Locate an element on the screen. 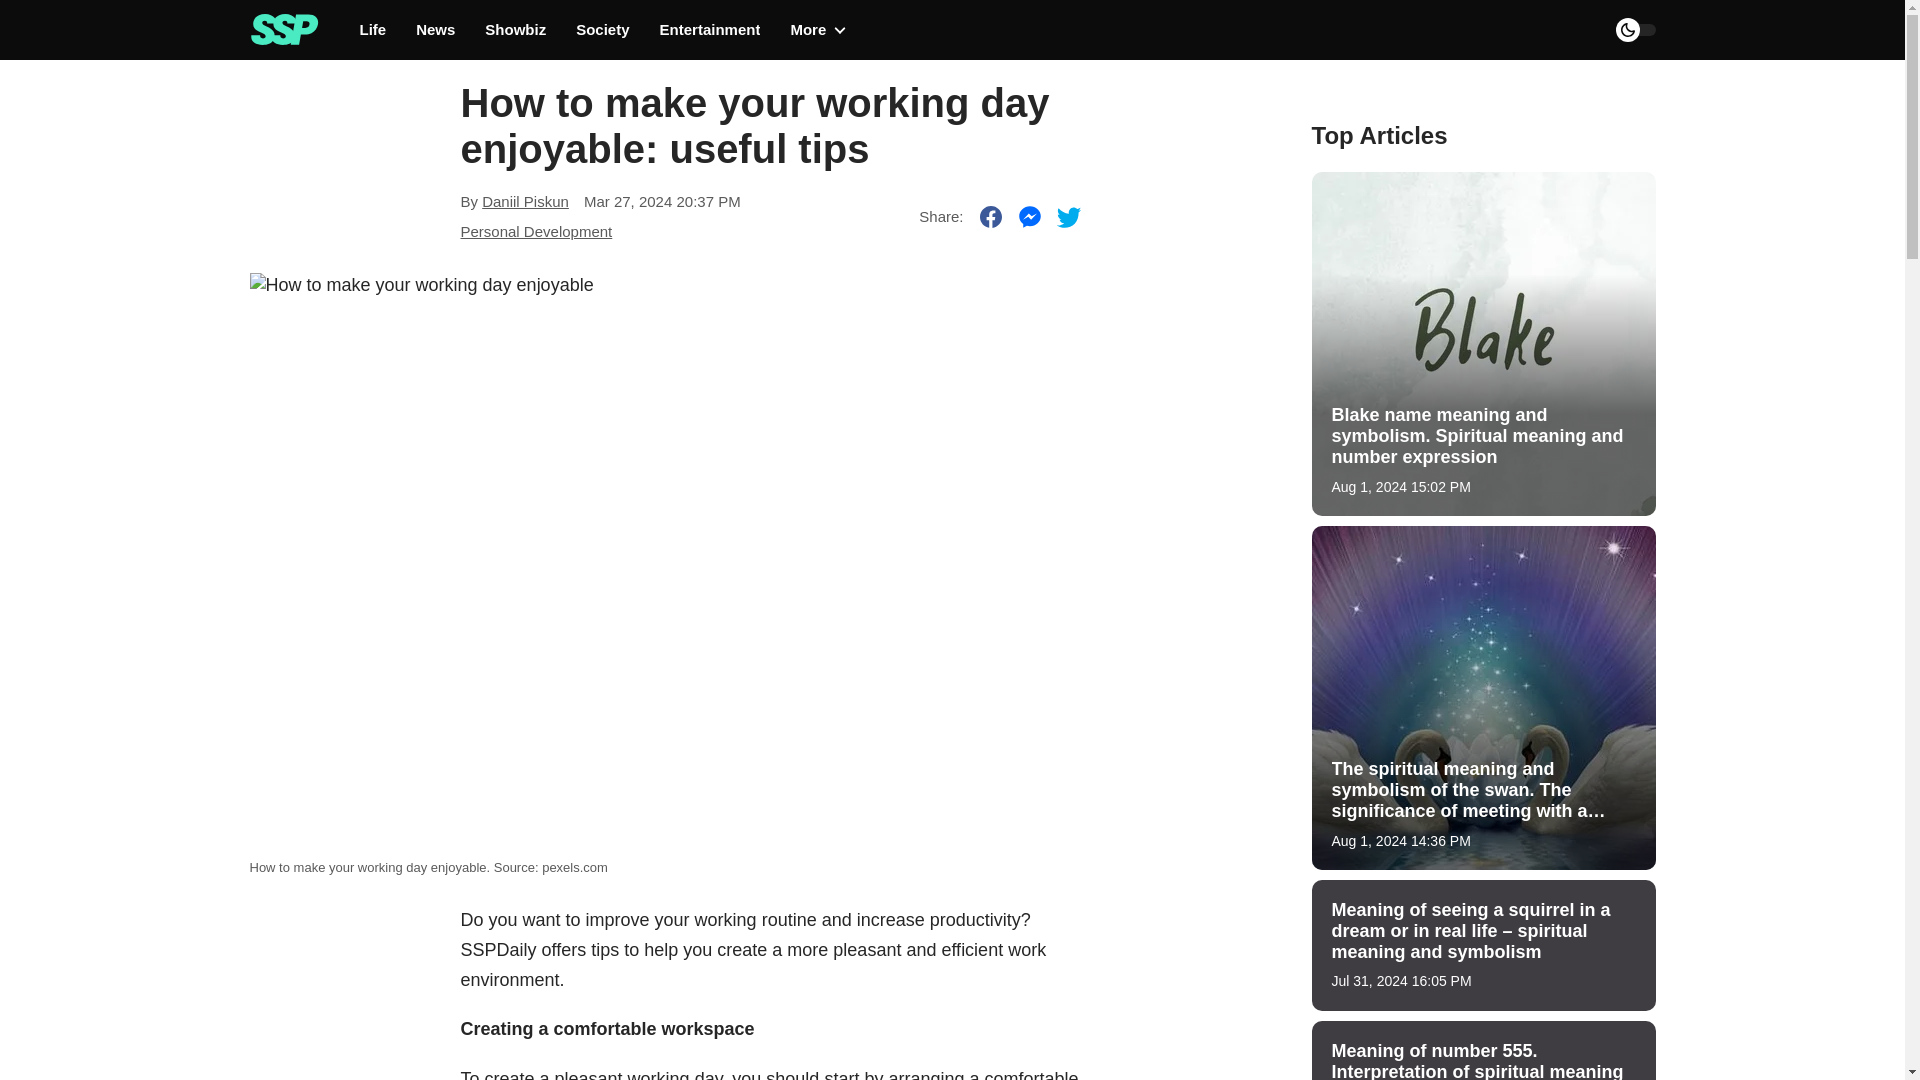  Entertainment is located at coordinates (710, 30).